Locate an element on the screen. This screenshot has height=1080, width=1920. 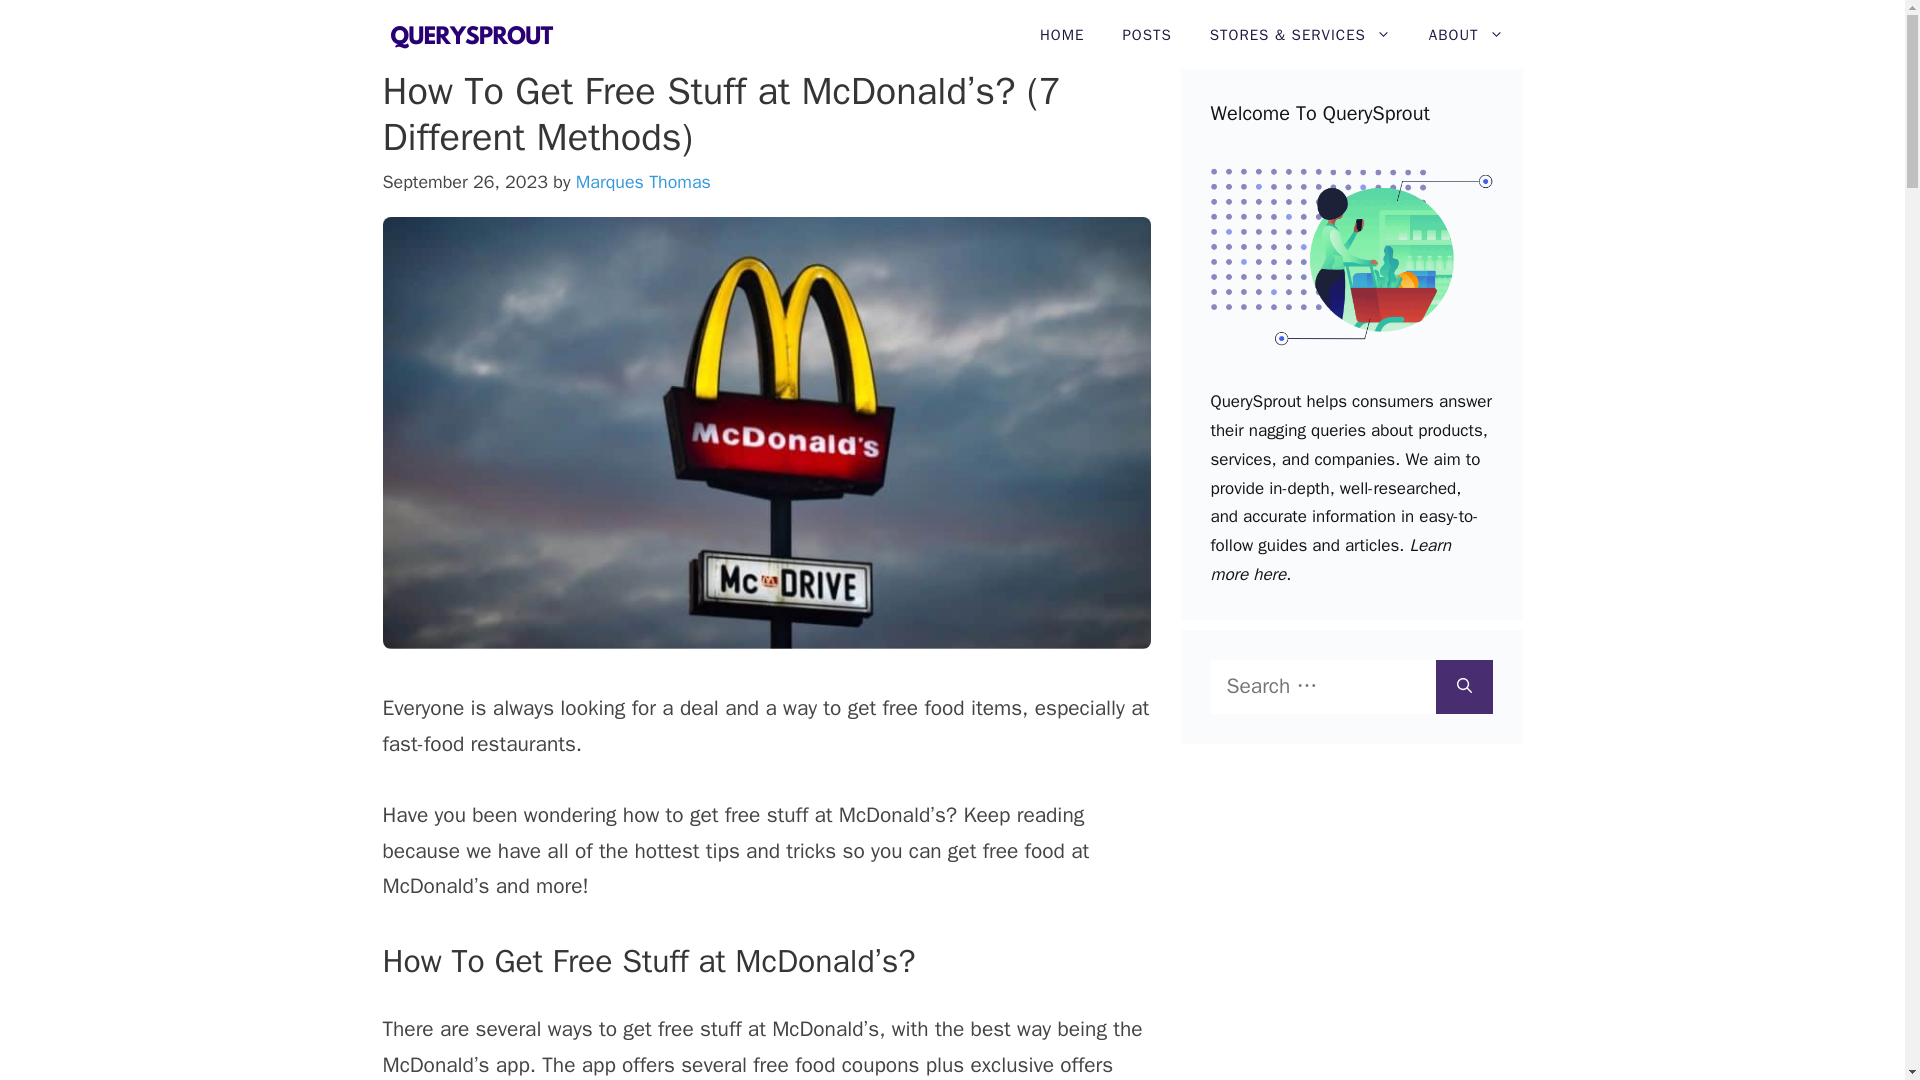
Marques Thomas is located at coordinates (643, 182).